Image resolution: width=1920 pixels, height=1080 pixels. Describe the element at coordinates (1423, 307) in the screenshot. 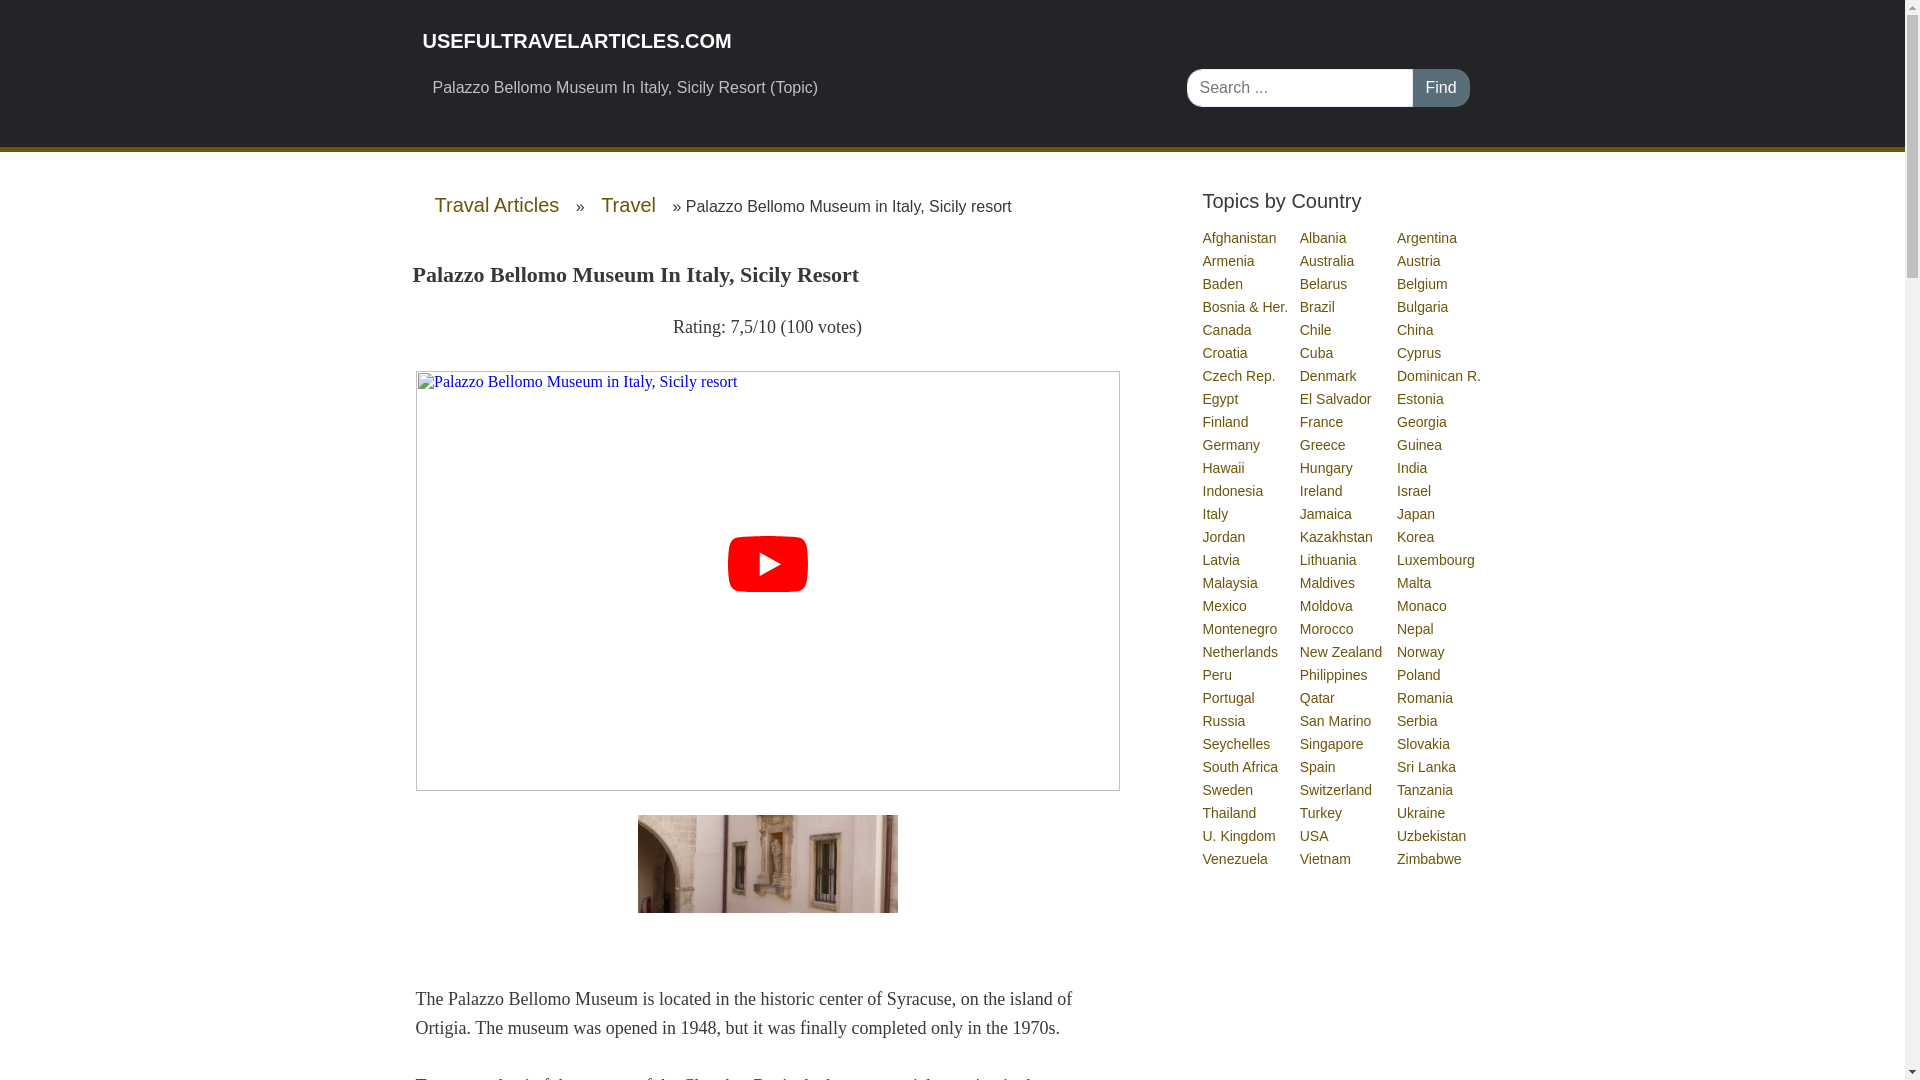

I see `Bulgaria` at that location.